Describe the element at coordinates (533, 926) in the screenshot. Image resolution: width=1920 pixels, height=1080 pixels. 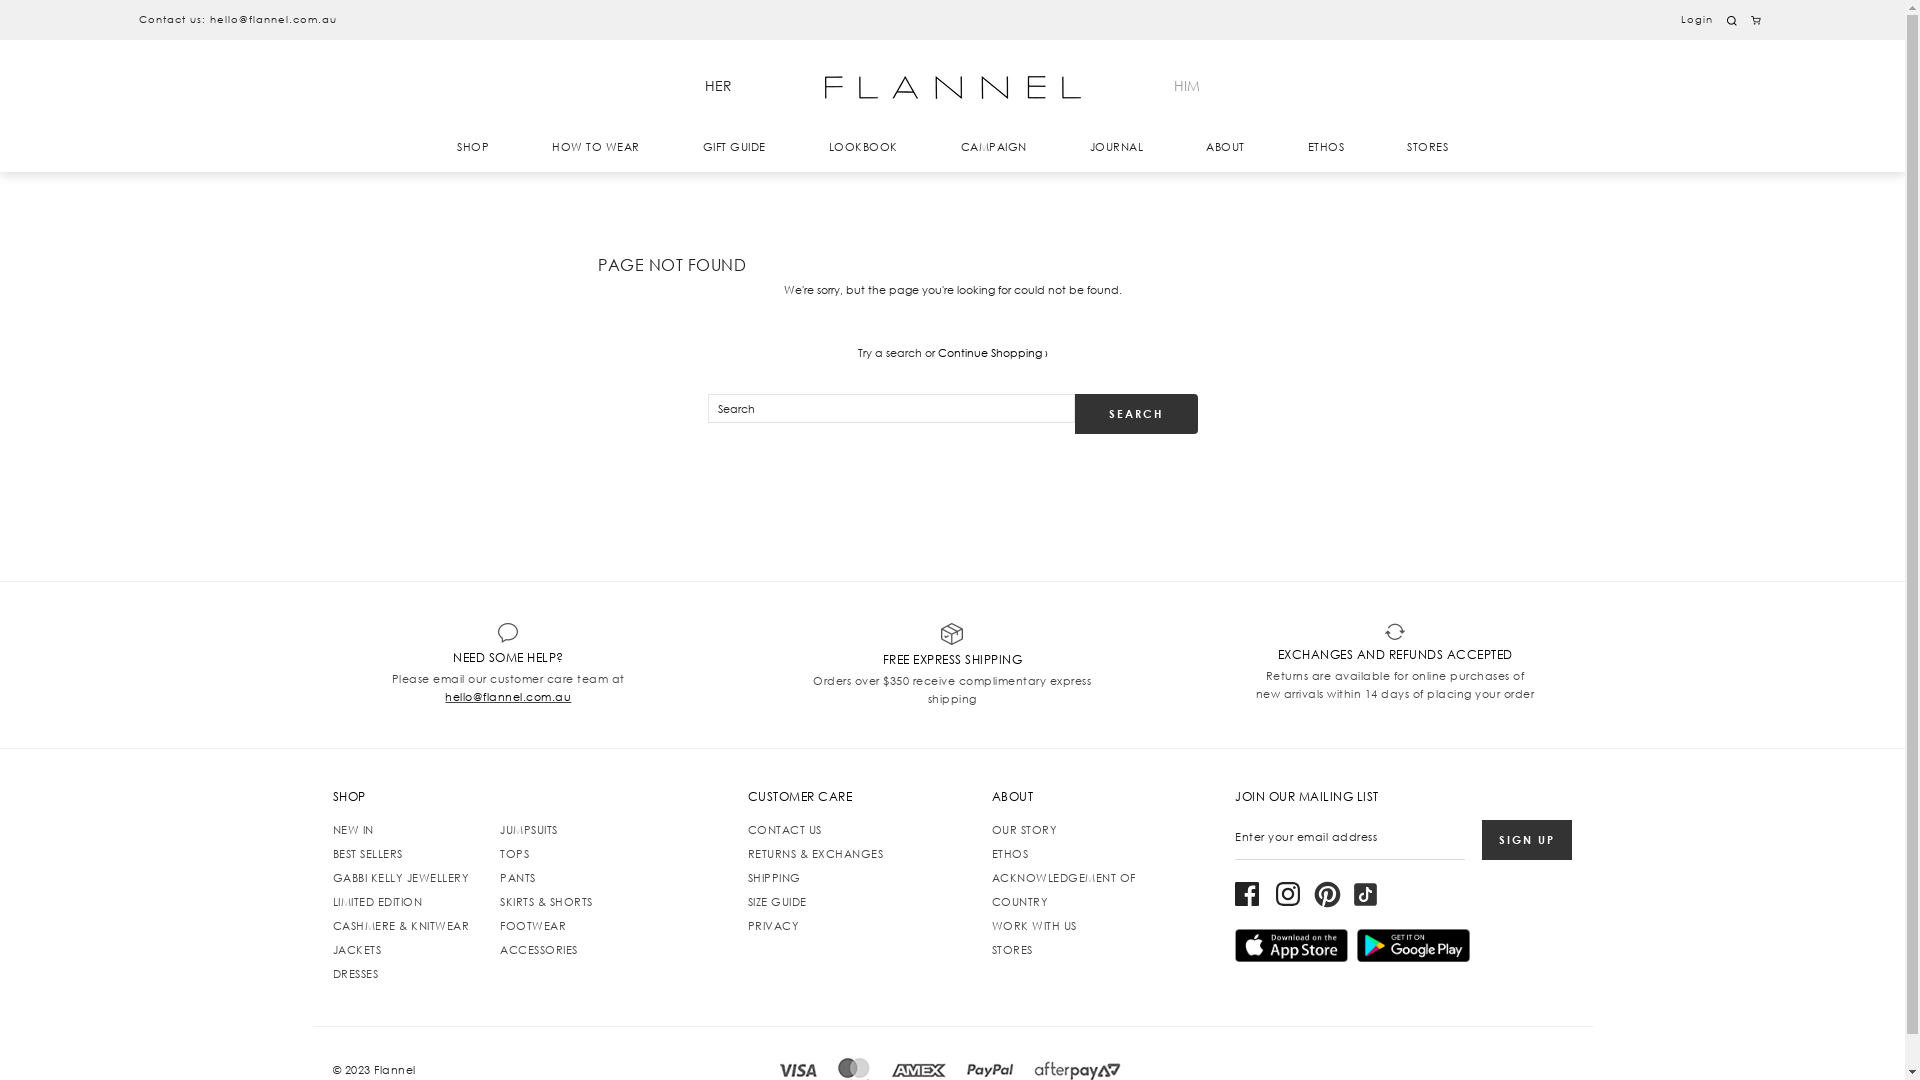
I see `FOOTWEAR` at that location.